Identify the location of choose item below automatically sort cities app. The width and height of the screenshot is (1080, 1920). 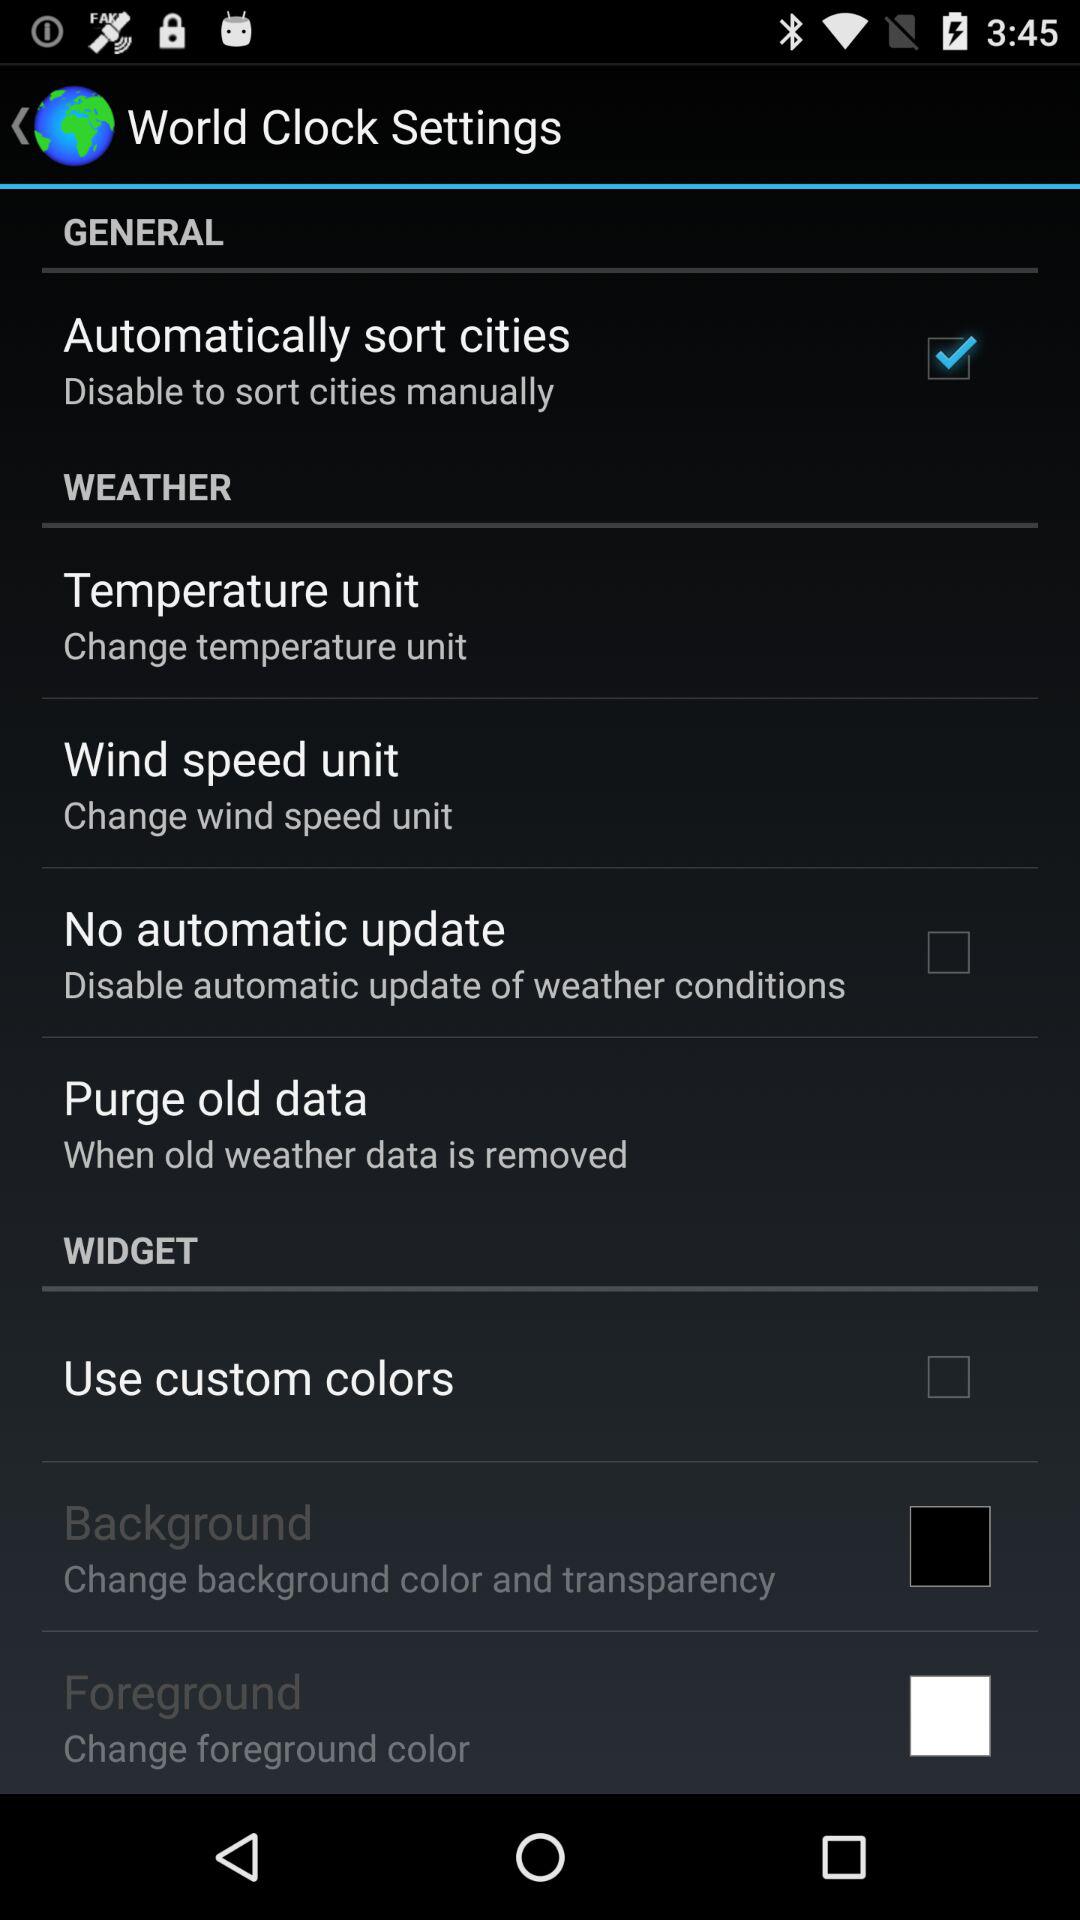
(308, 390).